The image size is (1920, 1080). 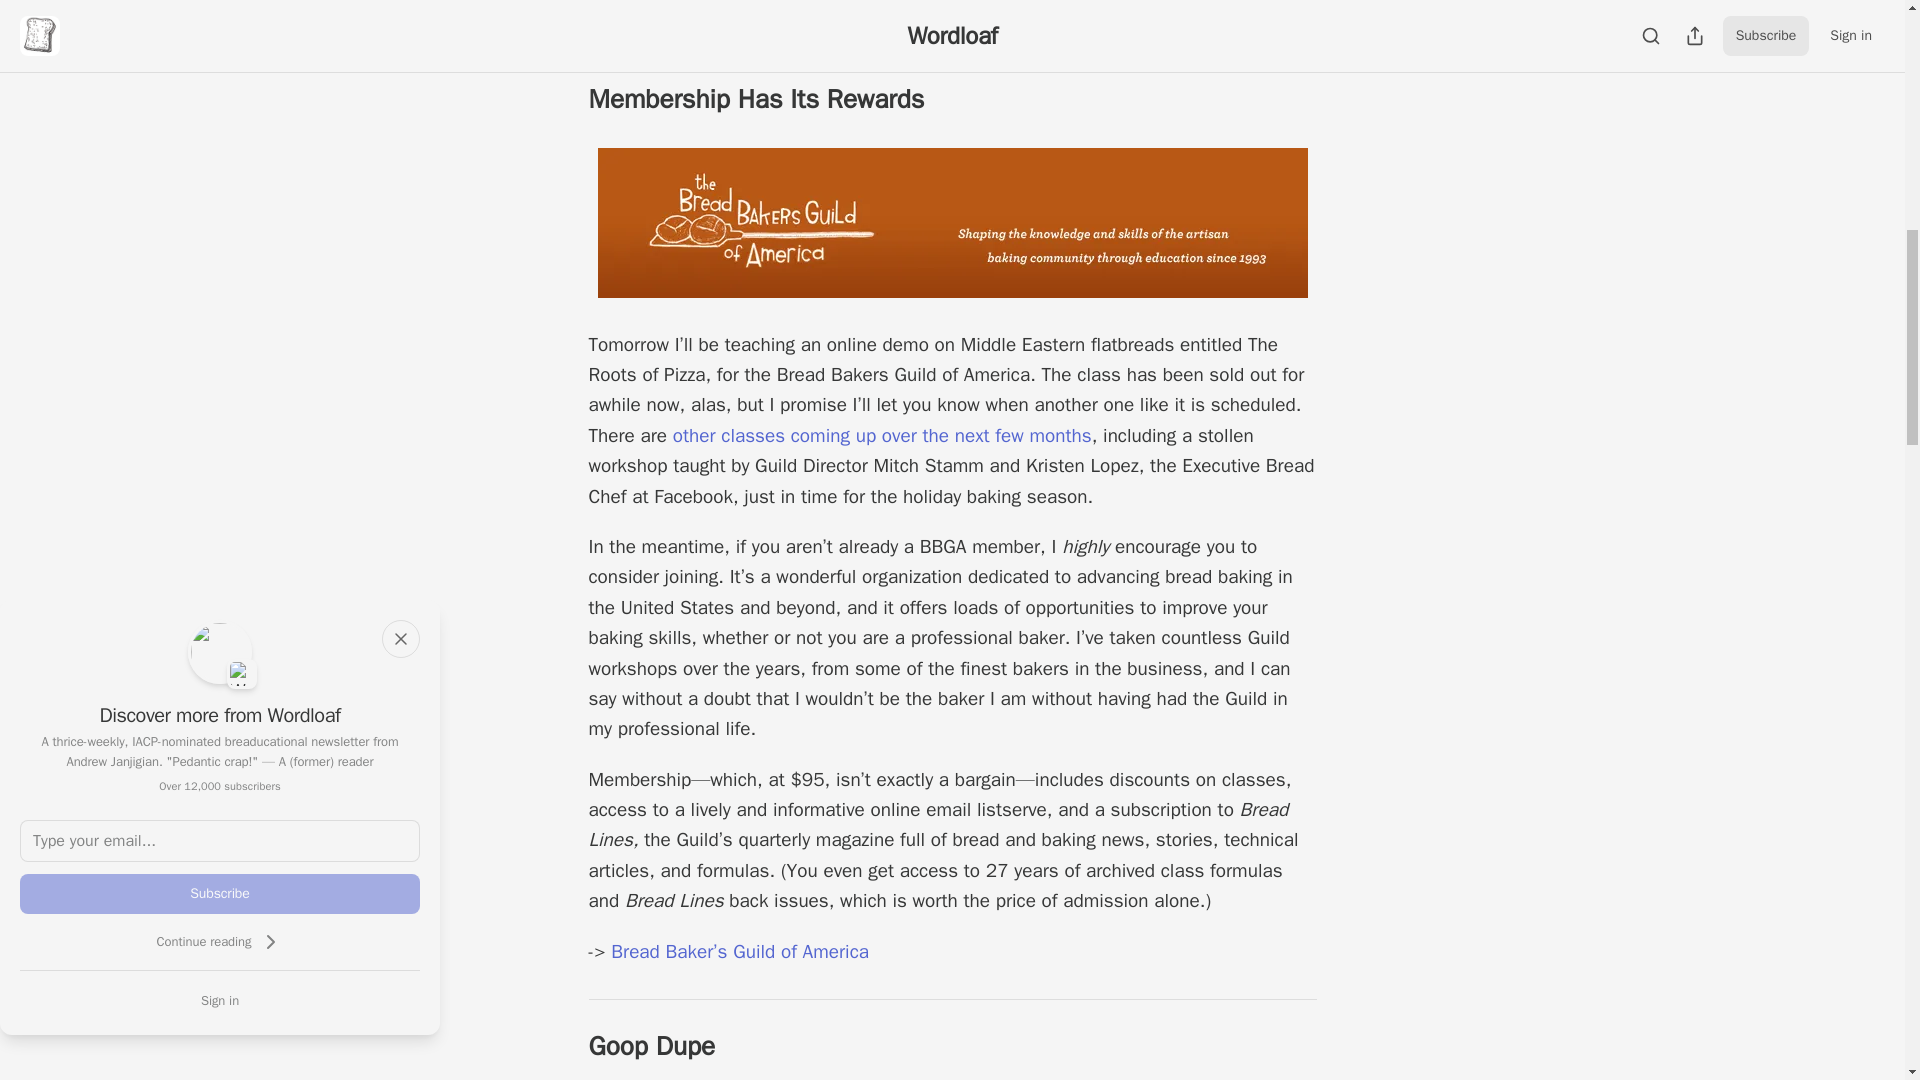 I want to click on Subscribe, so click(x=220, y=893).